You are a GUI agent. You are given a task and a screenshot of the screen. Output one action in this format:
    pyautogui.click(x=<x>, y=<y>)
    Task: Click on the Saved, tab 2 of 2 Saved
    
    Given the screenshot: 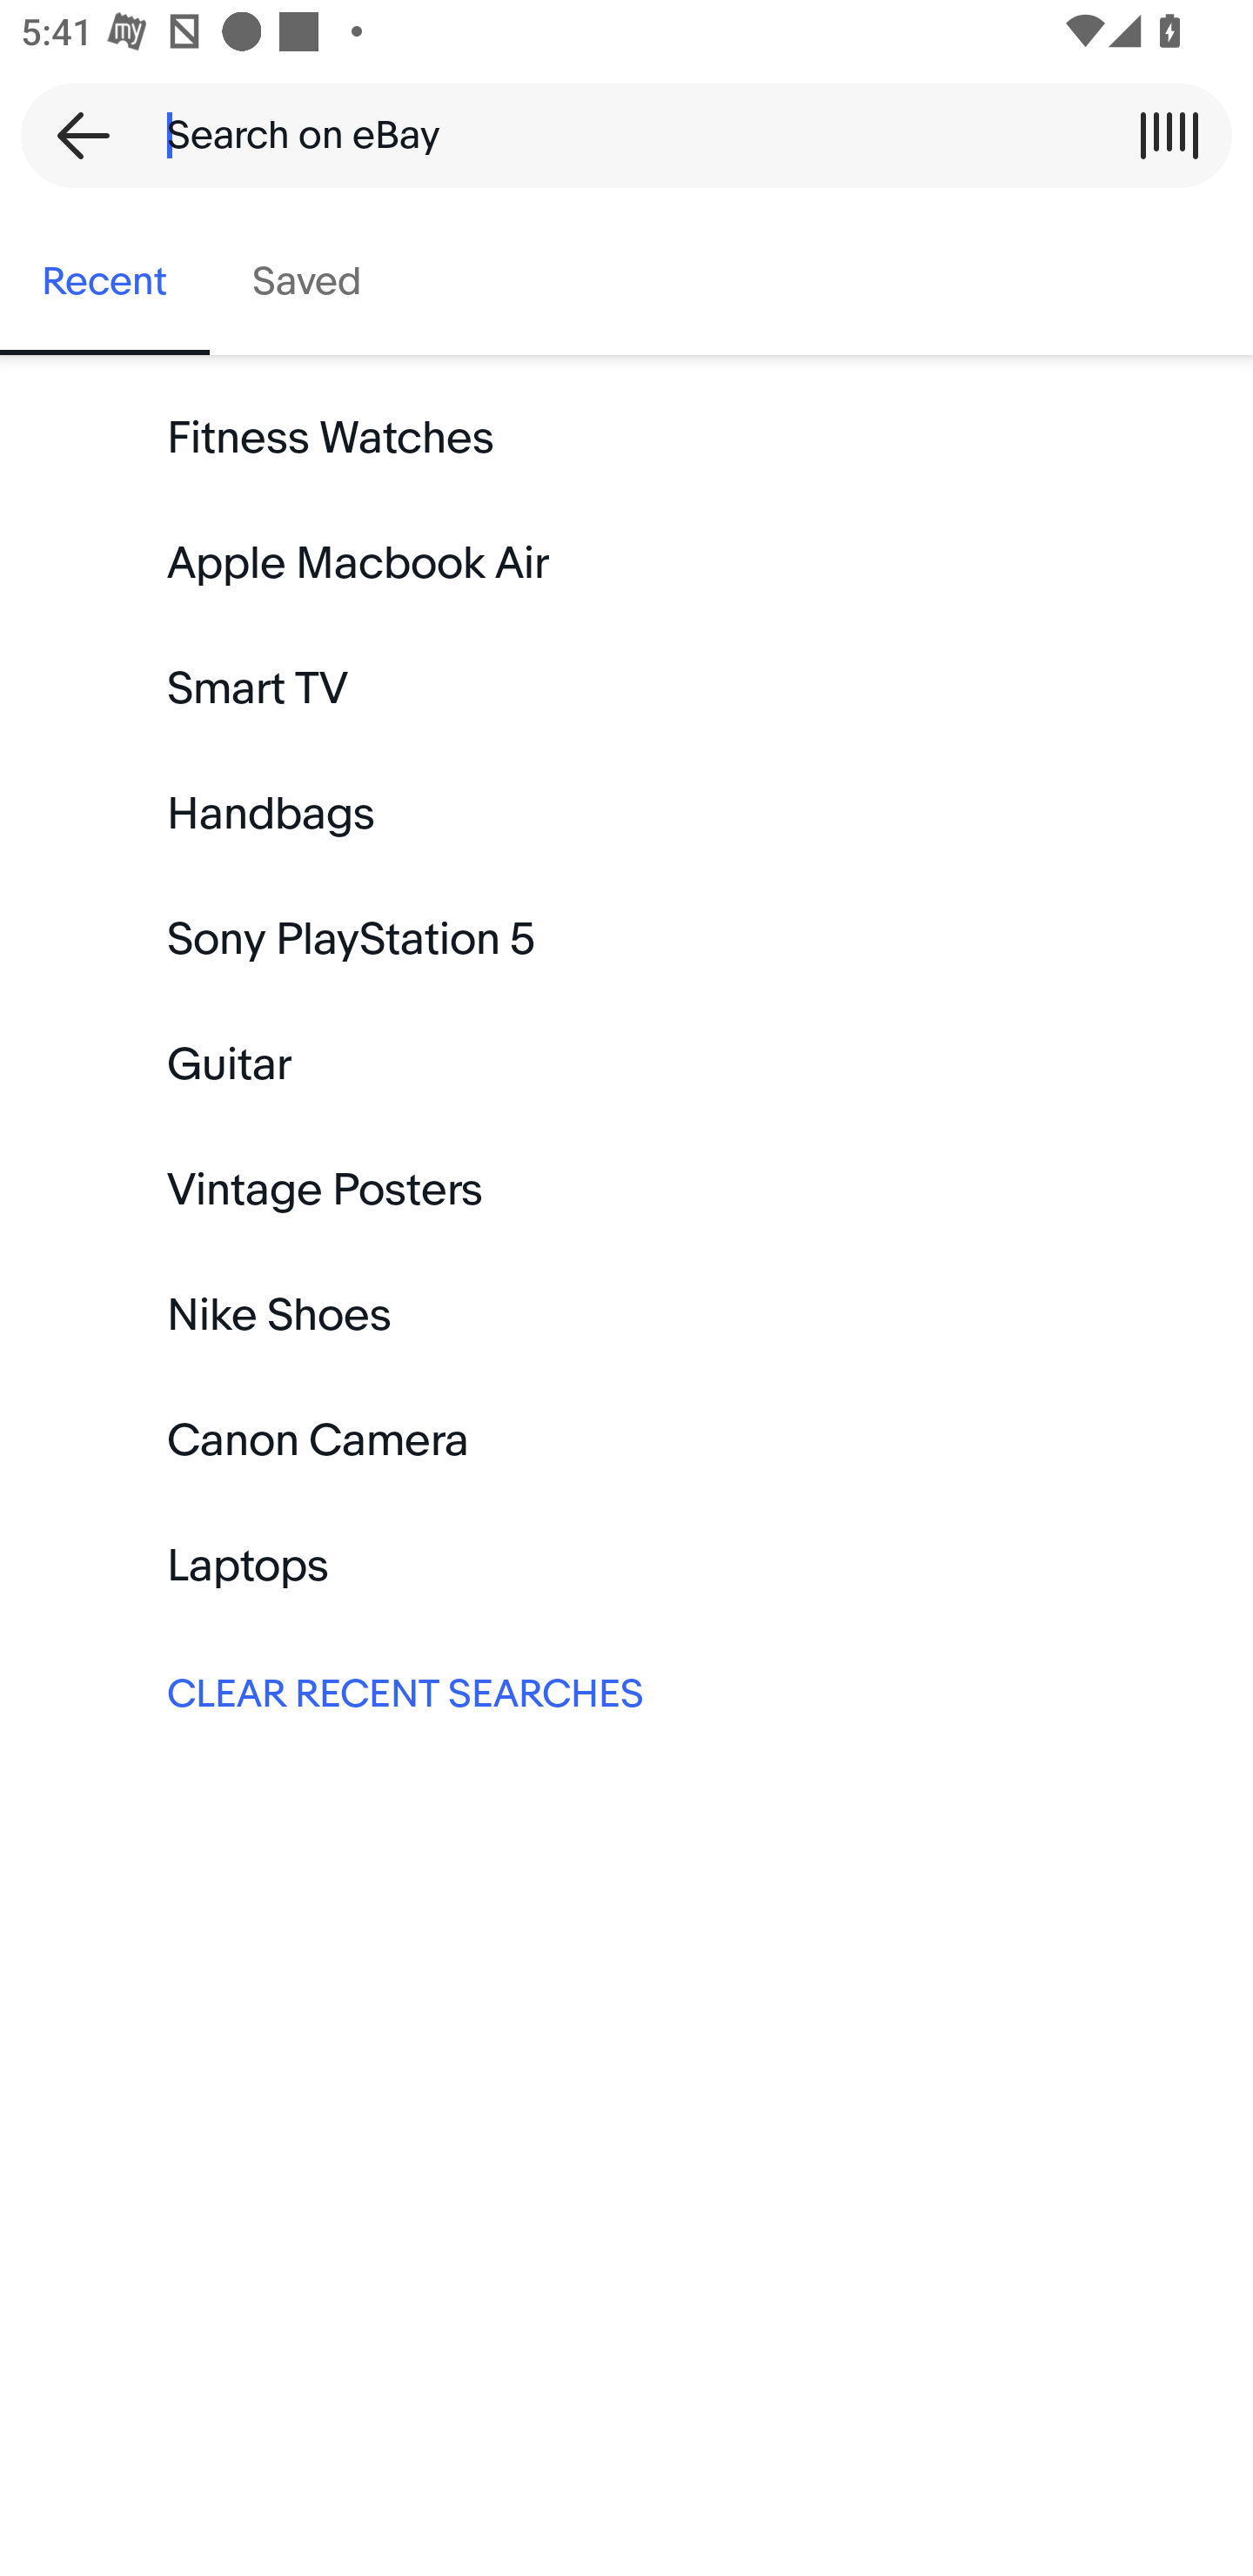 What is the action you would take?
    pyautogui.click(x=306, y=282)
    